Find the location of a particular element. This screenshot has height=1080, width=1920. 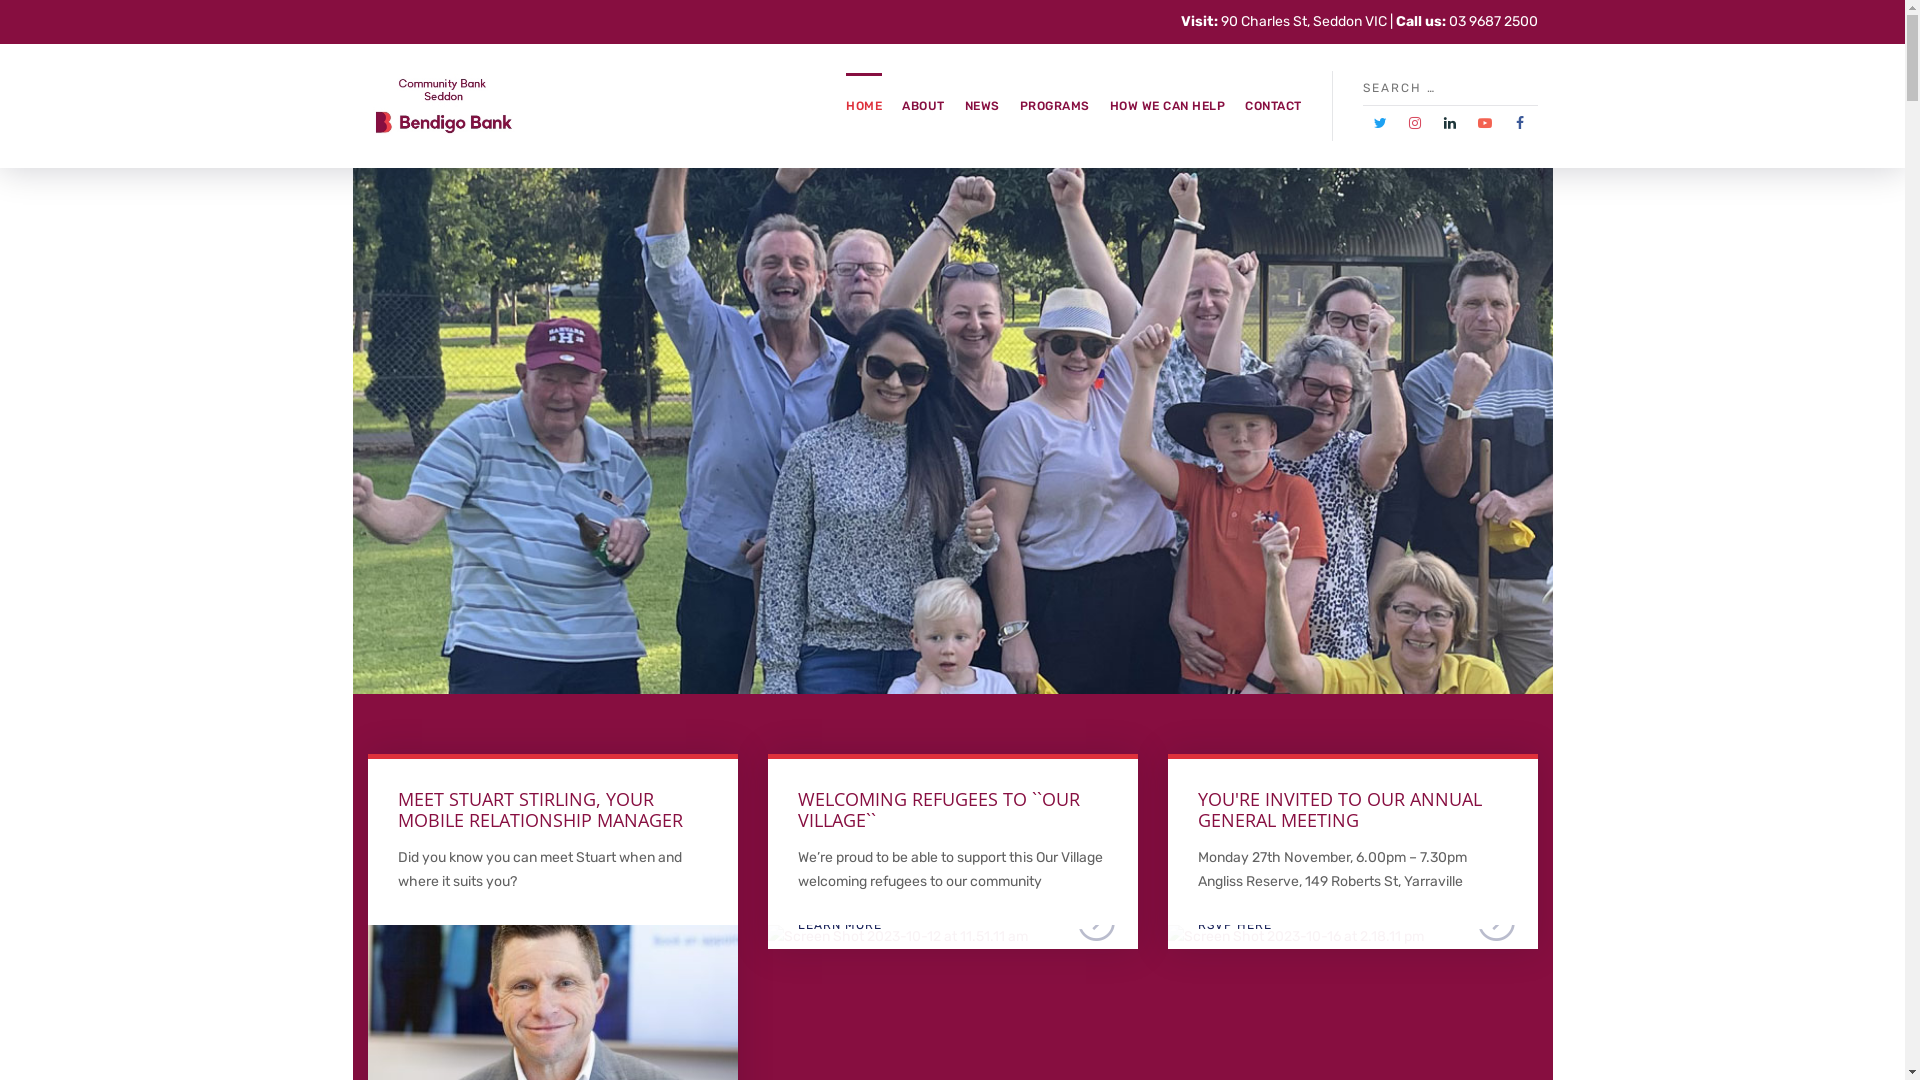

LEARN MORE is located at coordinates (553, 936).